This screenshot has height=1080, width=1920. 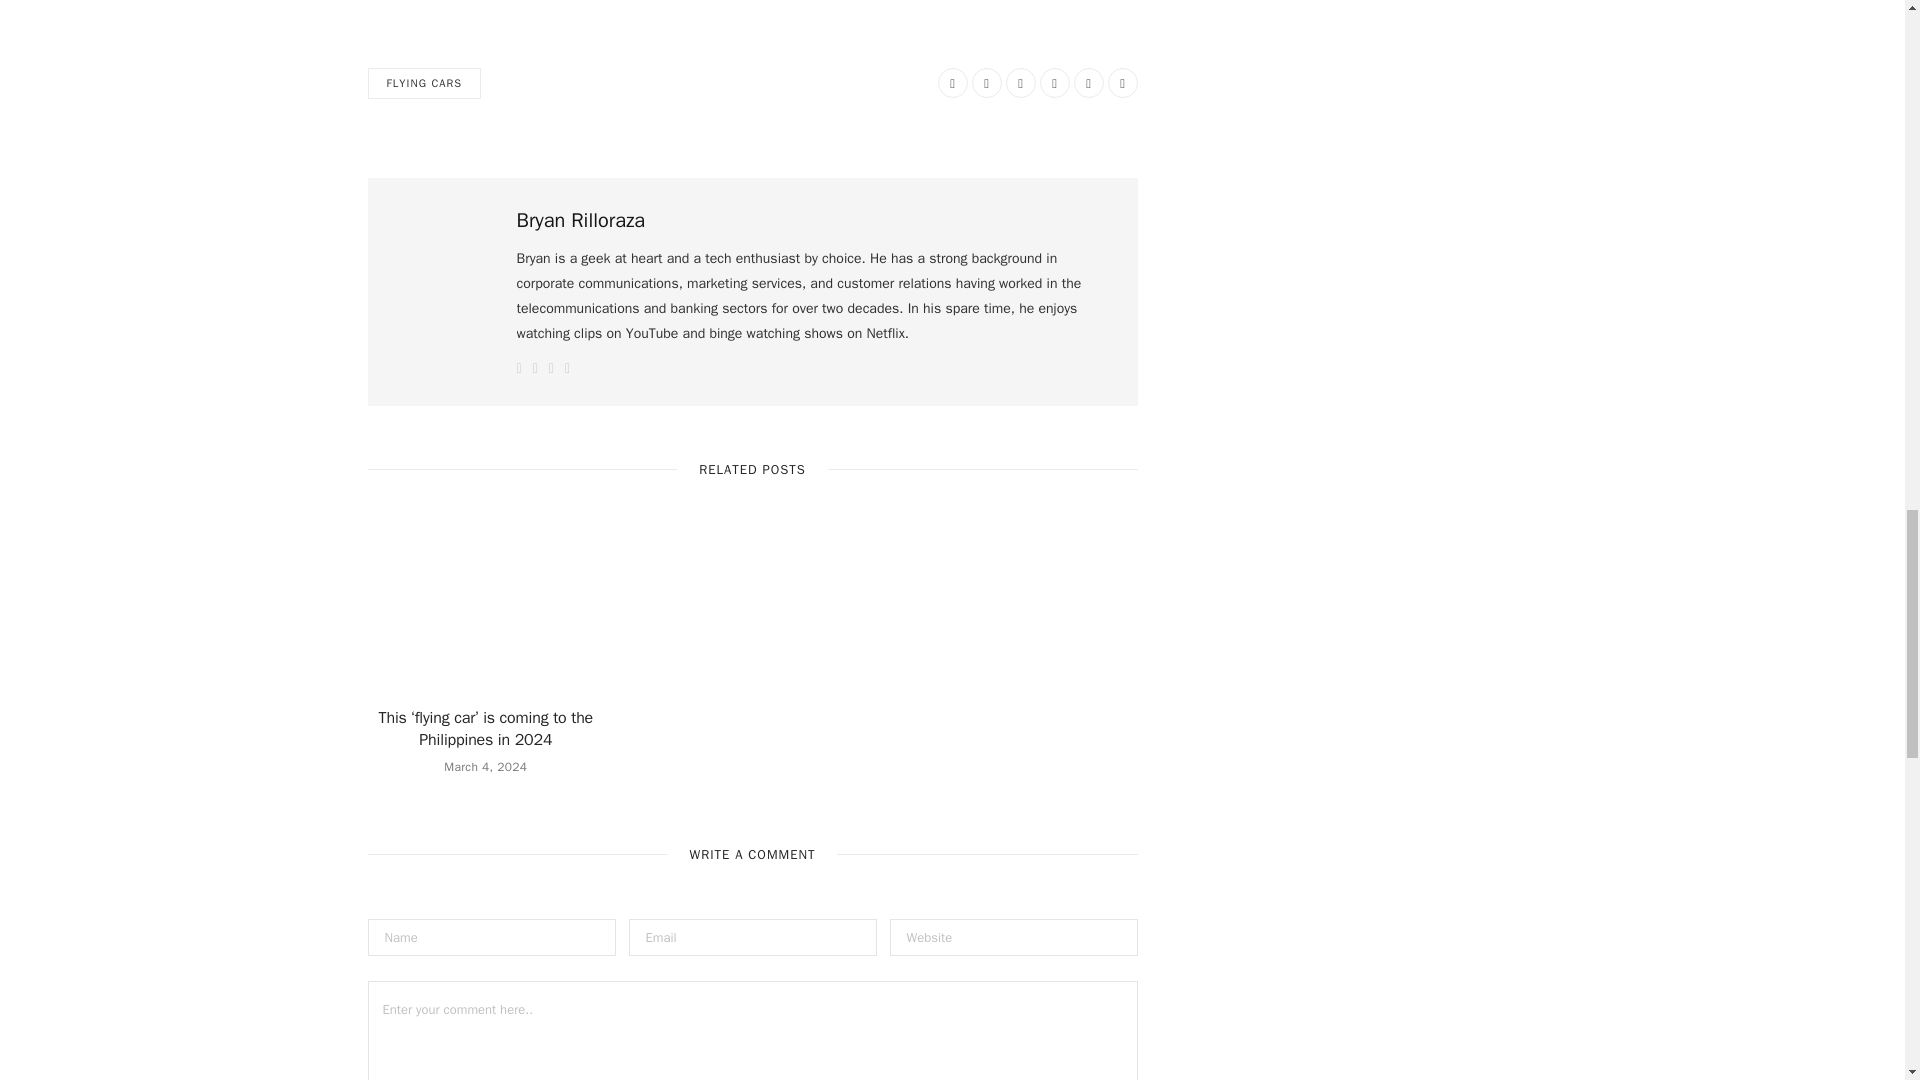 What do you see at coordinates (1021, 83) in the screenshot?
I see `Reddit` at bounding box center [1021, 83].